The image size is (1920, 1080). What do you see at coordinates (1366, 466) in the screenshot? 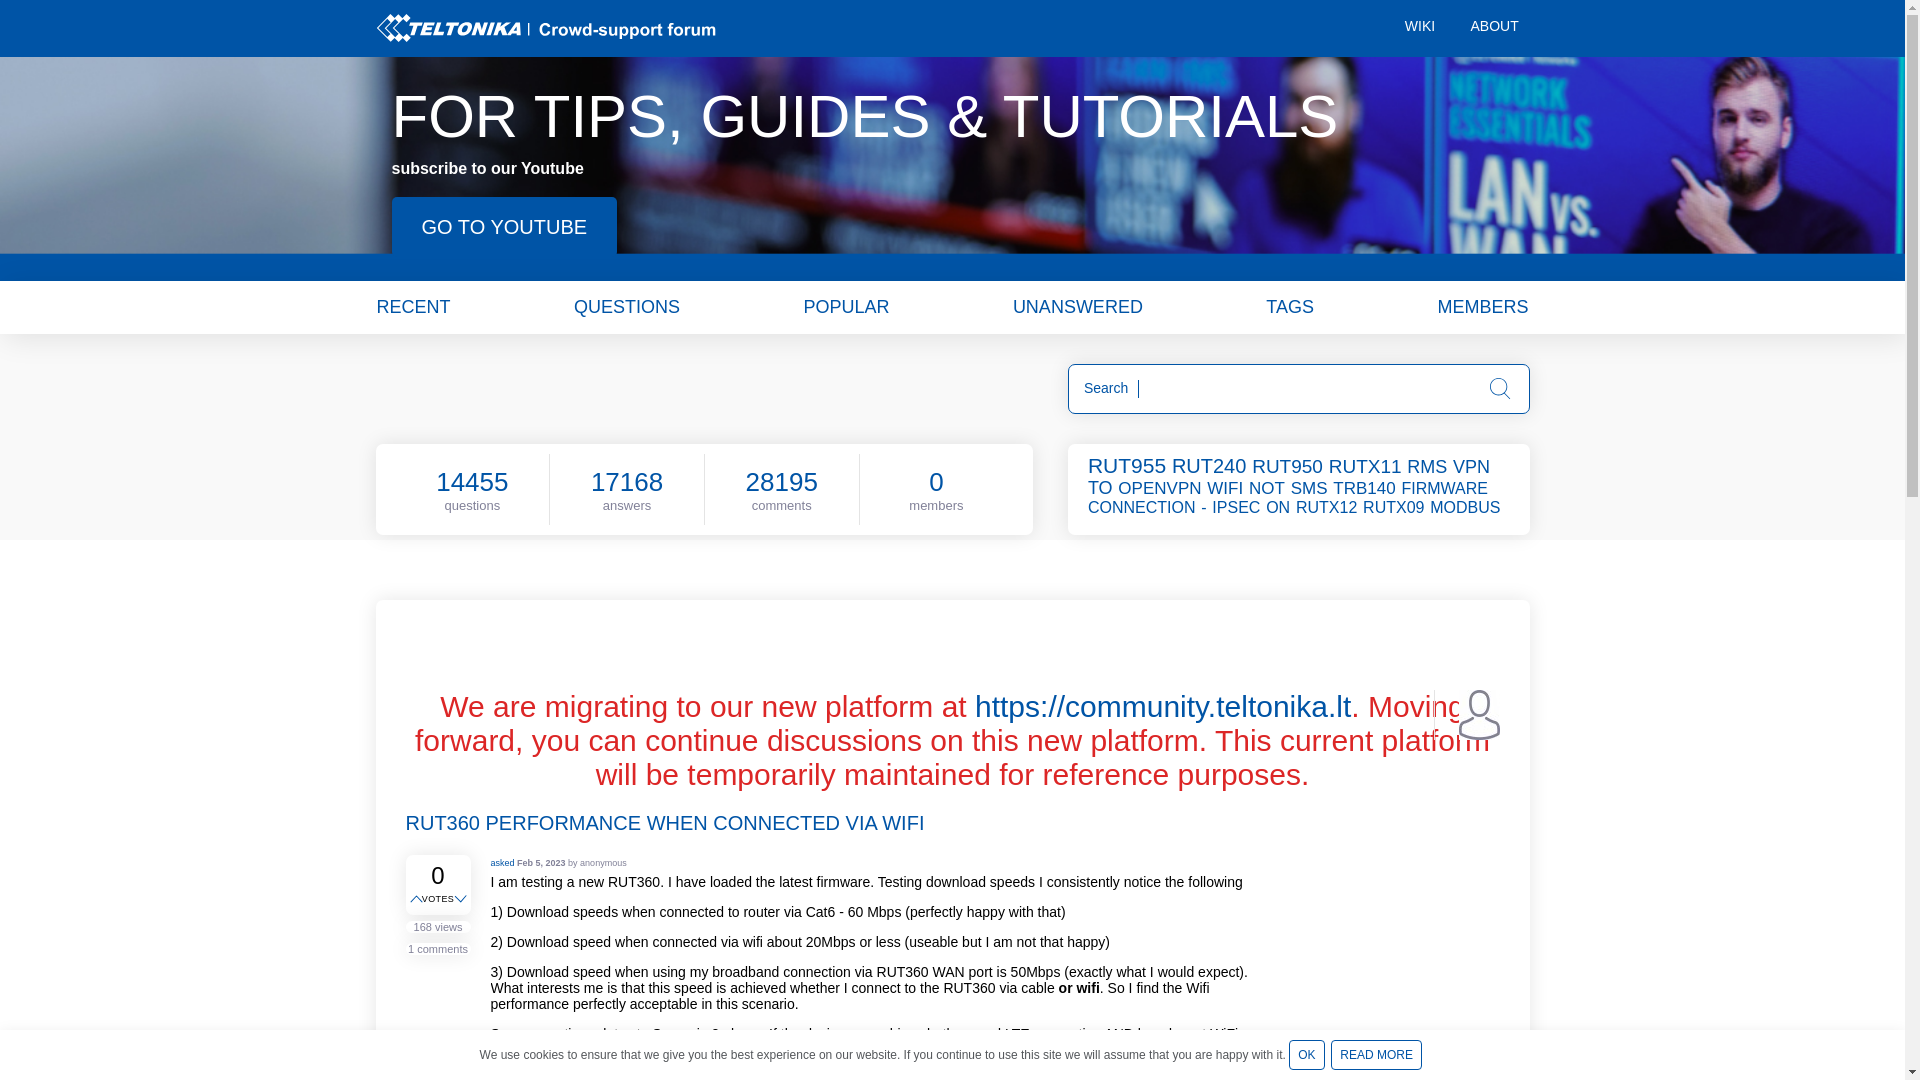
I see `RUTX11` at bounding box center [1366, 466].